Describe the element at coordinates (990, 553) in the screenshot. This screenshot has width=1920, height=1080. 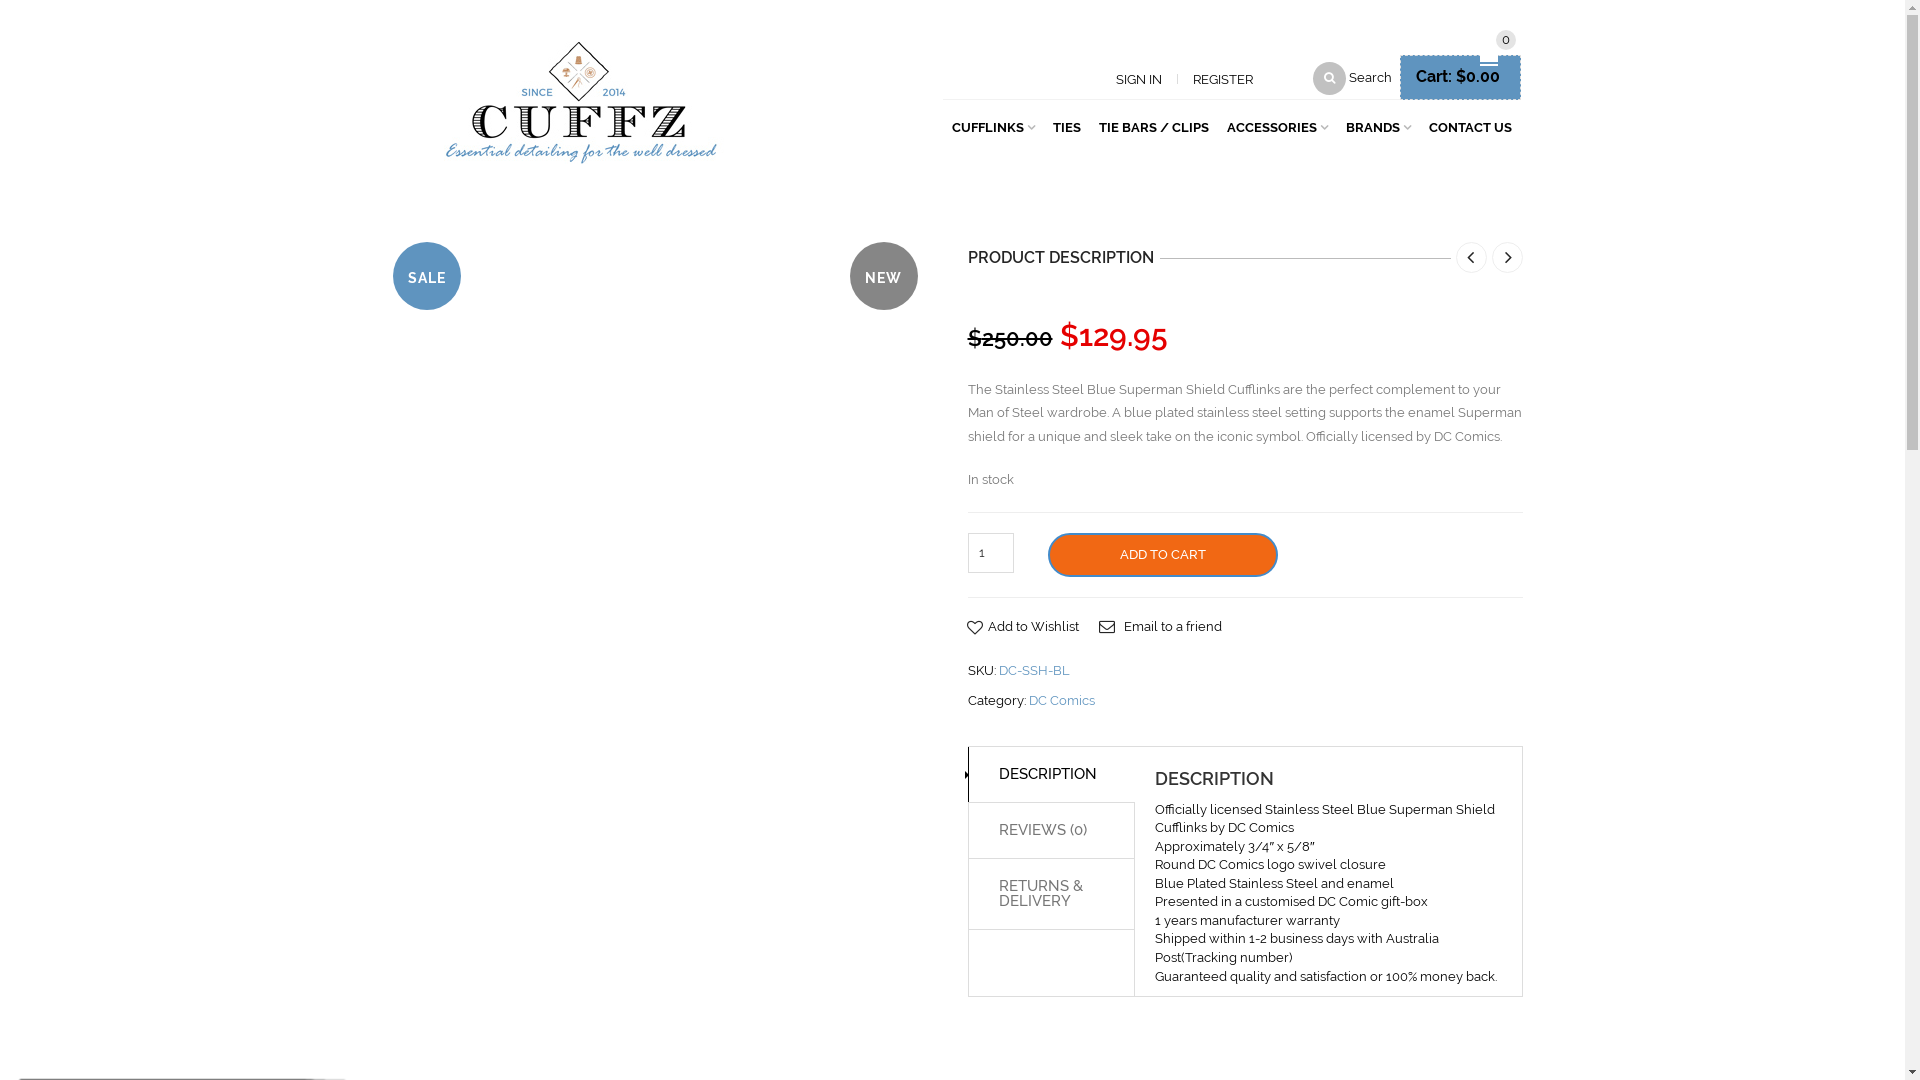
I see `Qty` at that location.